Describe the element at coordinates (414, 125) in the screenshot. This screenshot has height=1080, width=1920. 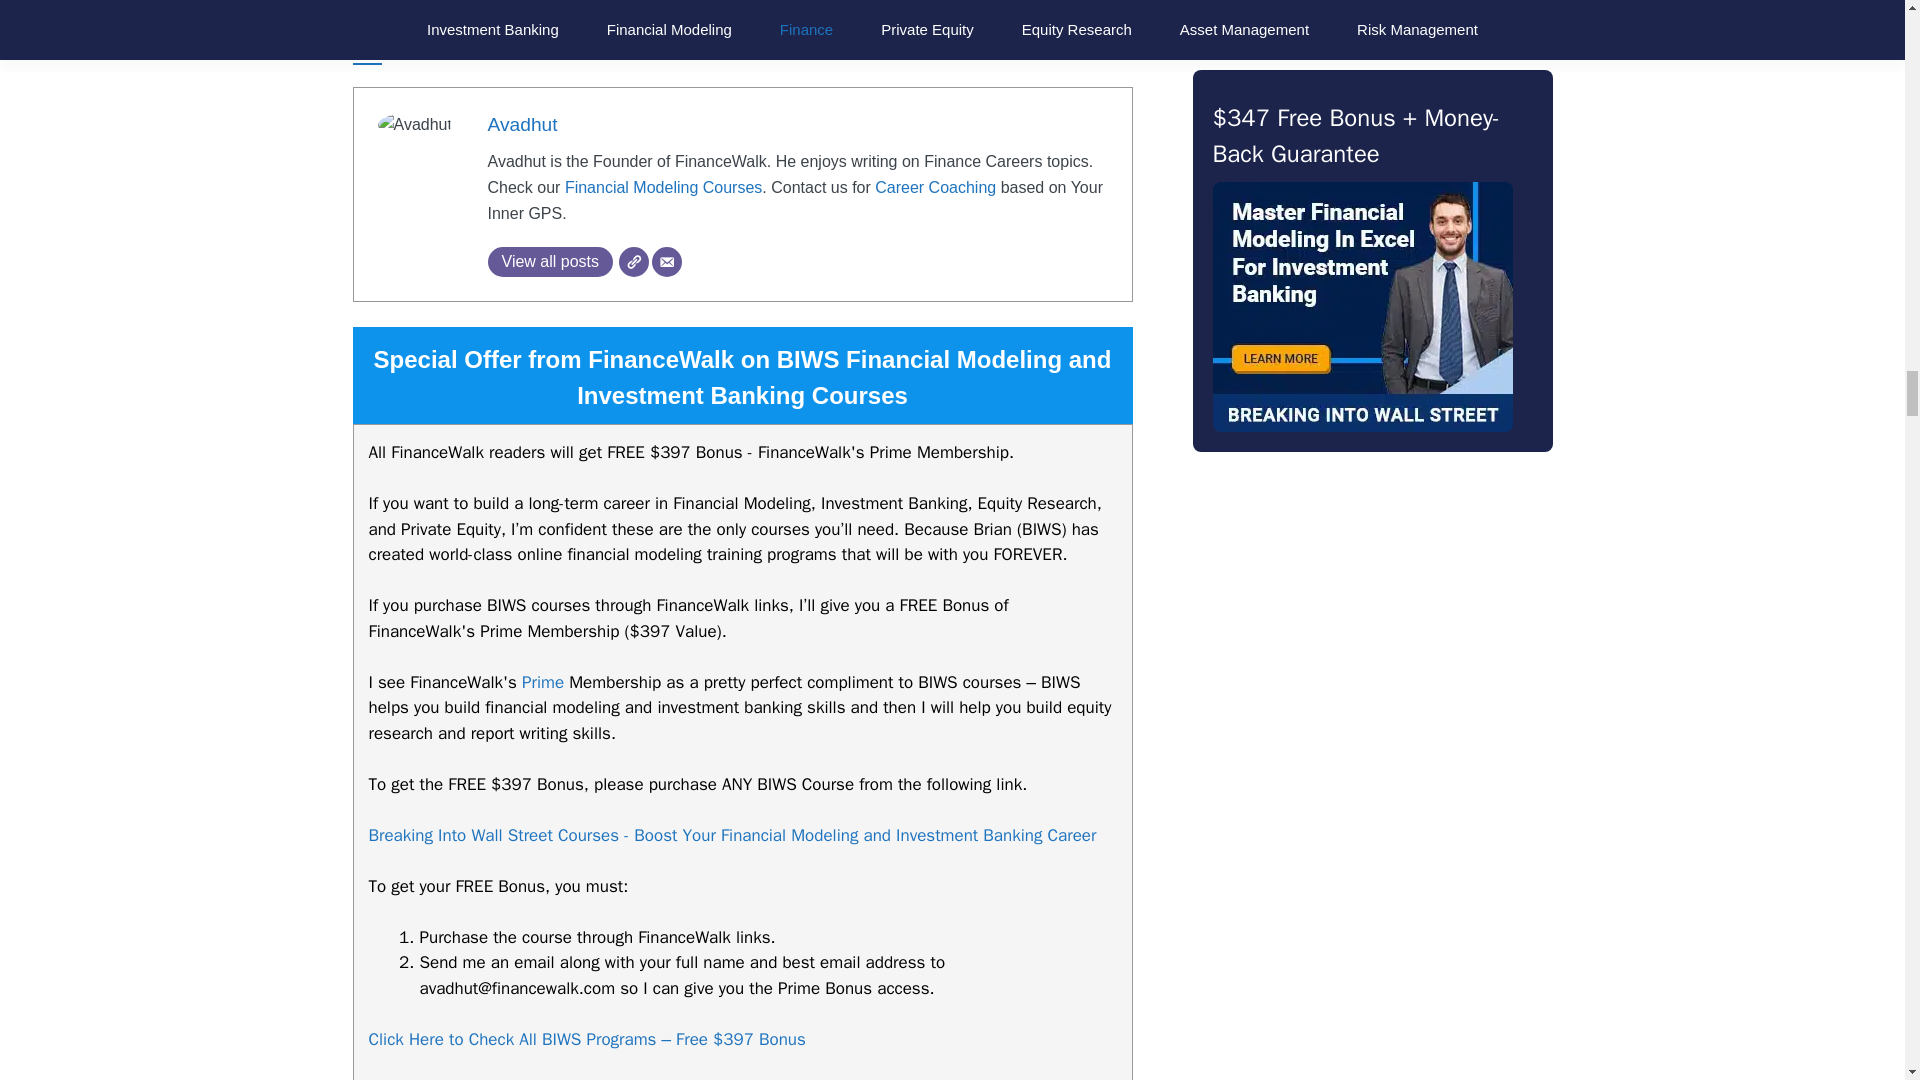
I see `The Ultimate Finance Internships India Guide 4` at that location.